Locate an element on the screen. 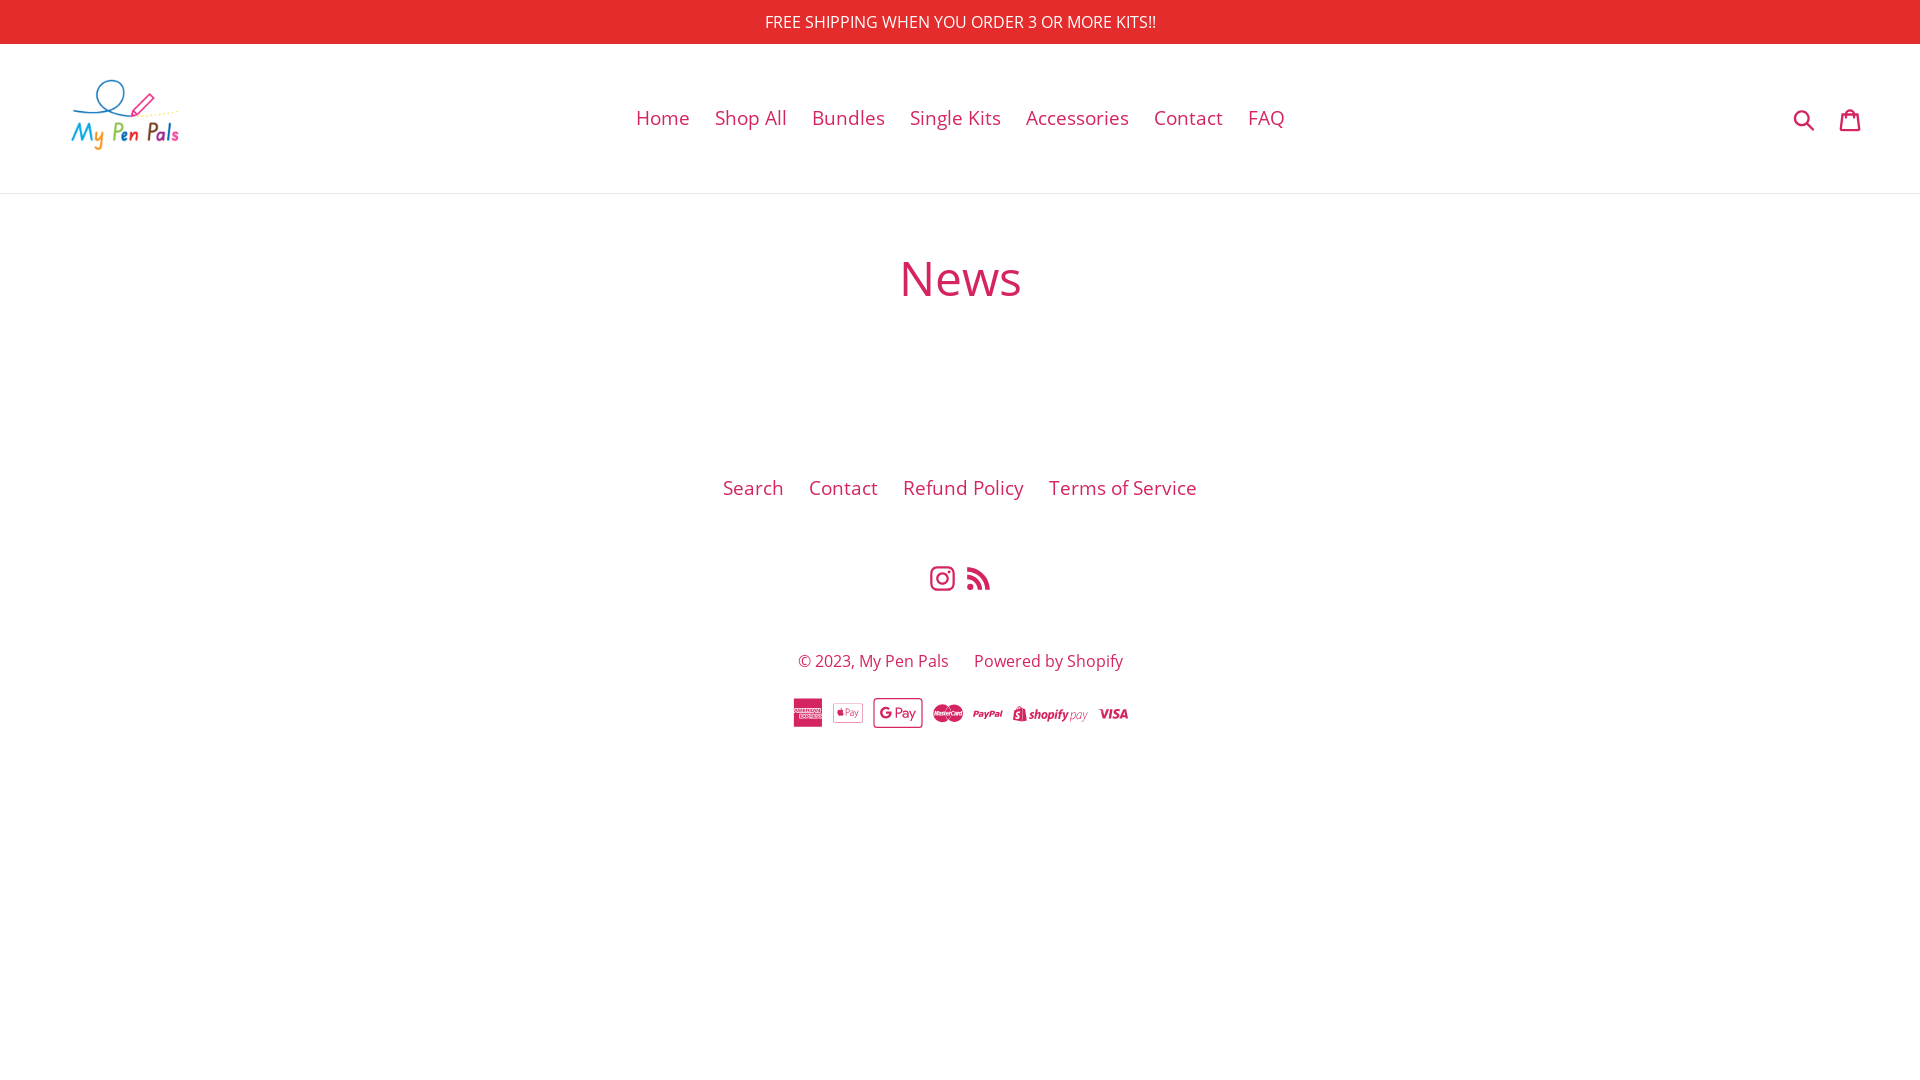  Search is located at coordinates (754, 488).